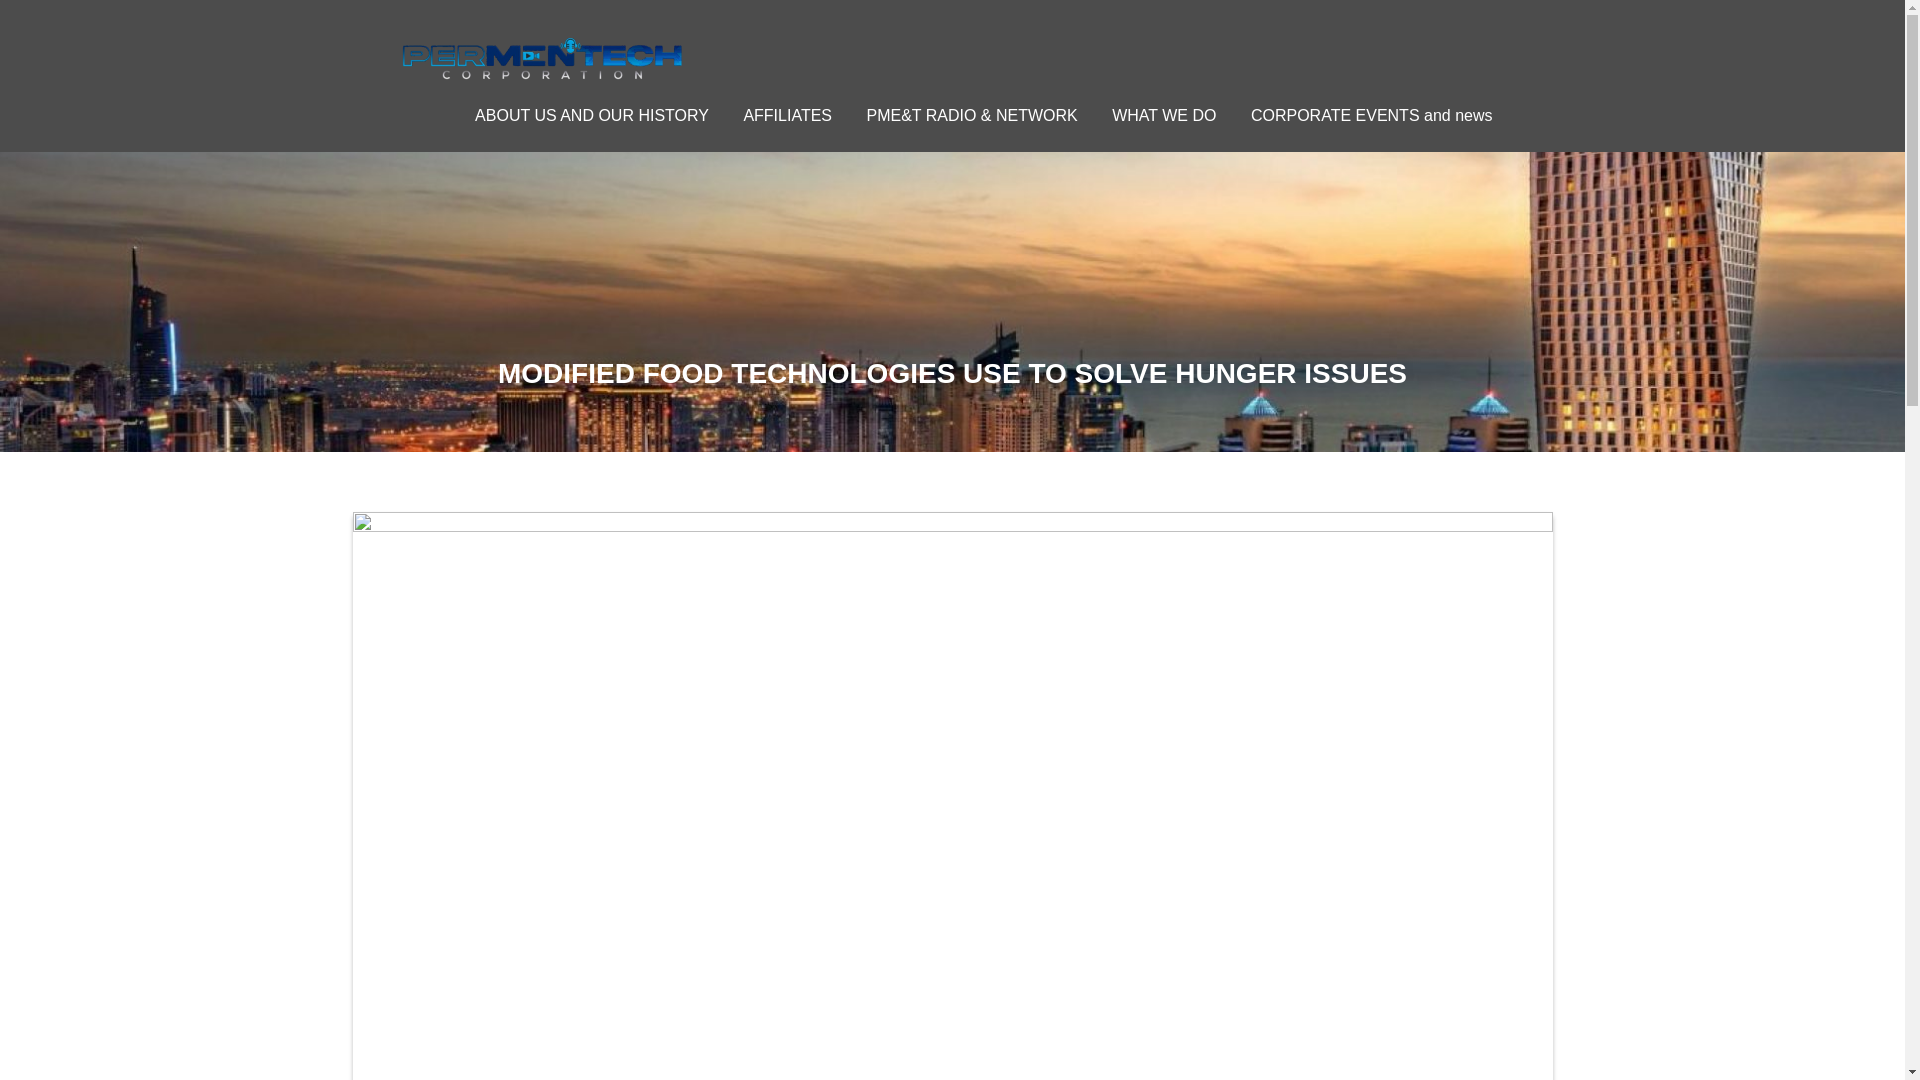 This screenshot has height=1080, width=1920. What do you see at coordinates (1372, 116) in the screenshot?
I see `CORPORATE EVENTS and news` at bounding box center [1372, 116].